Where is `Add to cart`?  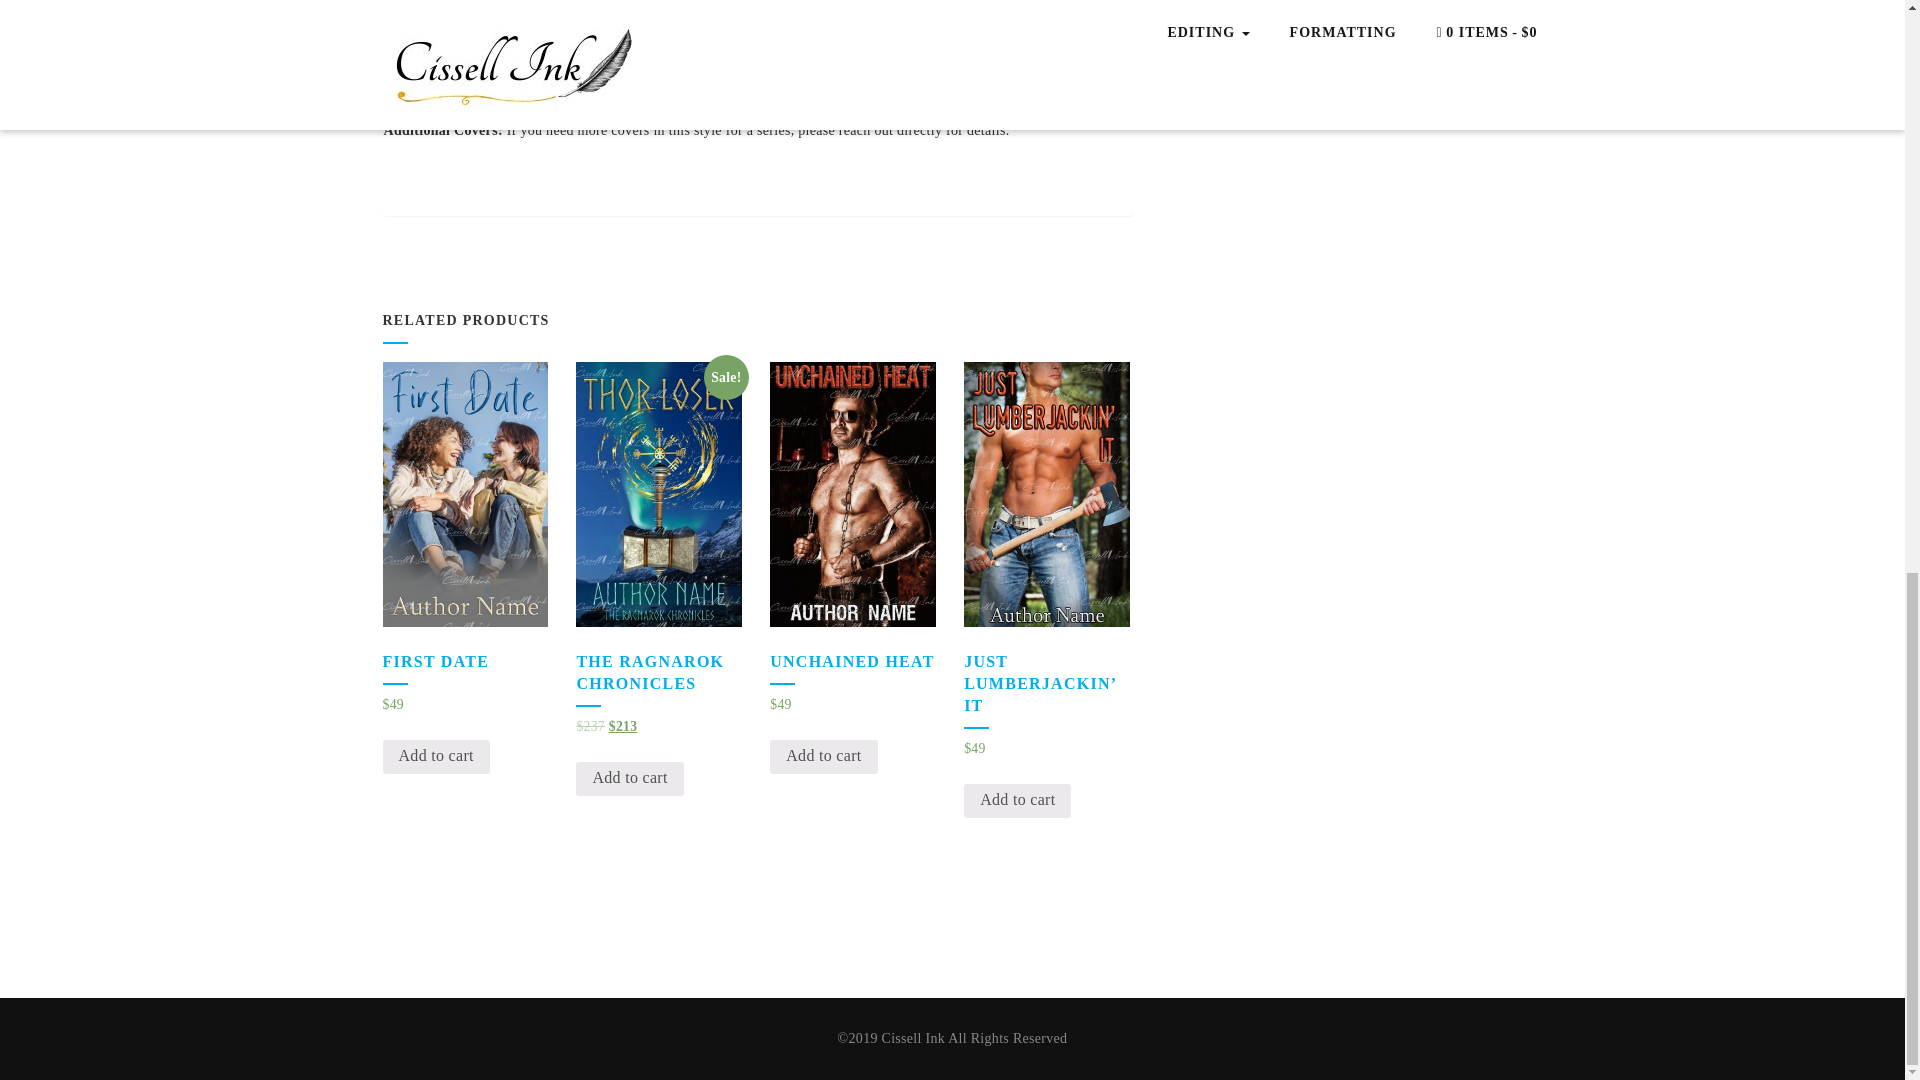
Add to cart is located at coordinates (1017, 800).